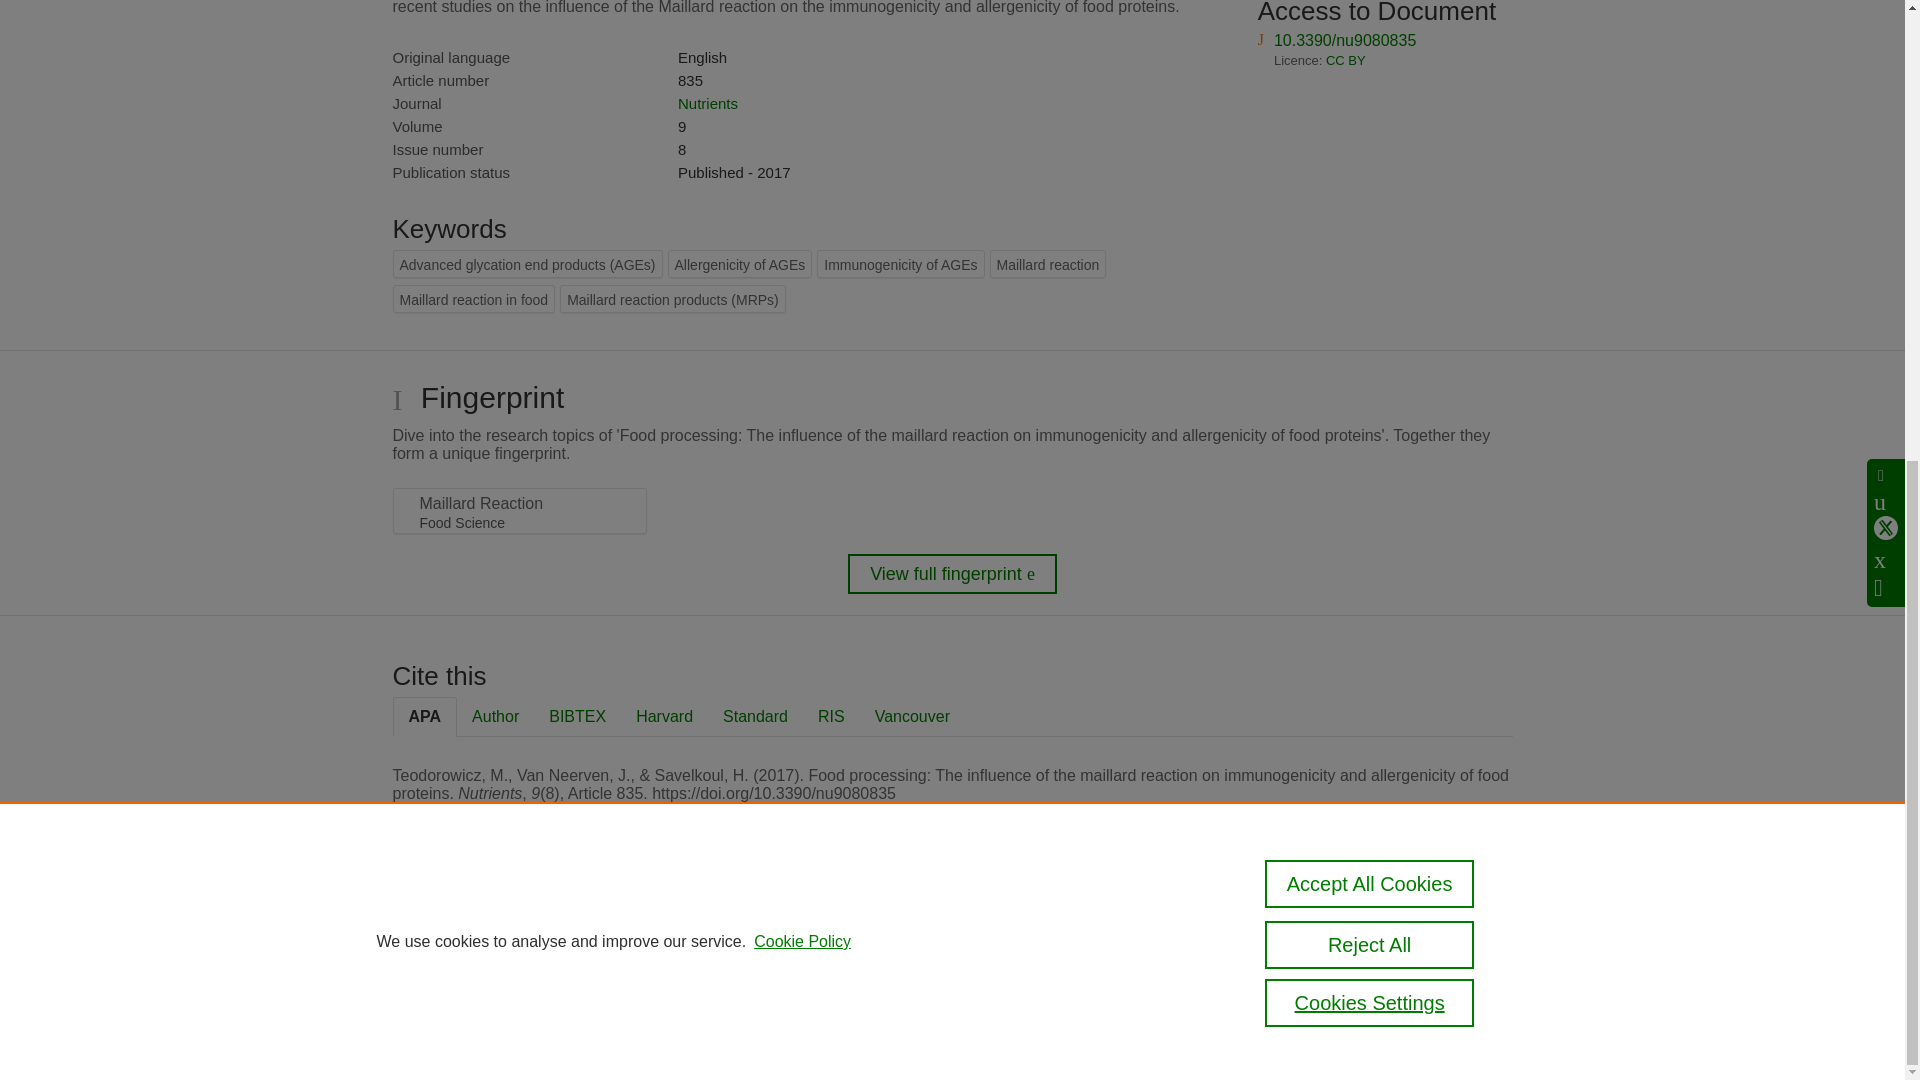 Image resolution: width=1920 pixels, height=1080 pixels. What do you see at coordinates (520, 932) in the screenshot?
I see `Scopus` at bounding box center [520, 932].